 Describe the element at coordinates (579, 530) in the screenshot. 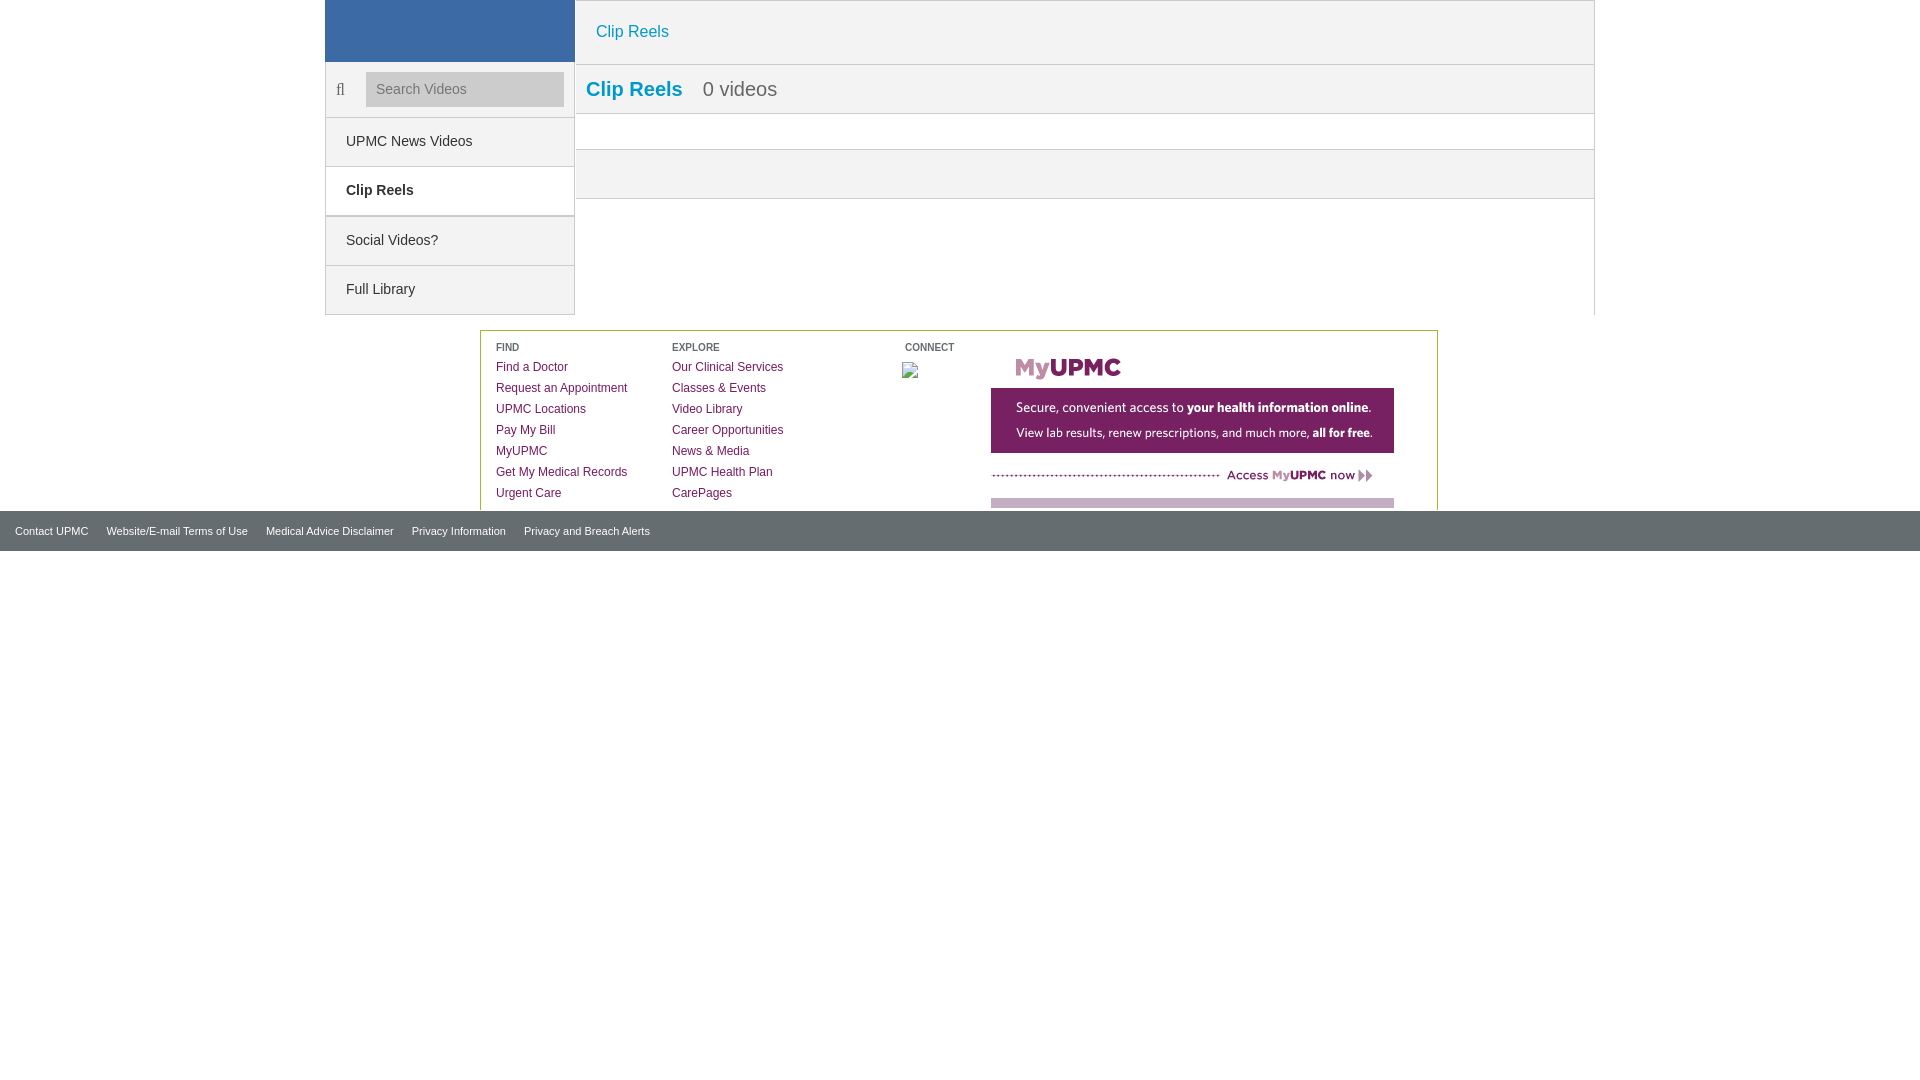

I see `Privacy and Breach Alerts` at that location.